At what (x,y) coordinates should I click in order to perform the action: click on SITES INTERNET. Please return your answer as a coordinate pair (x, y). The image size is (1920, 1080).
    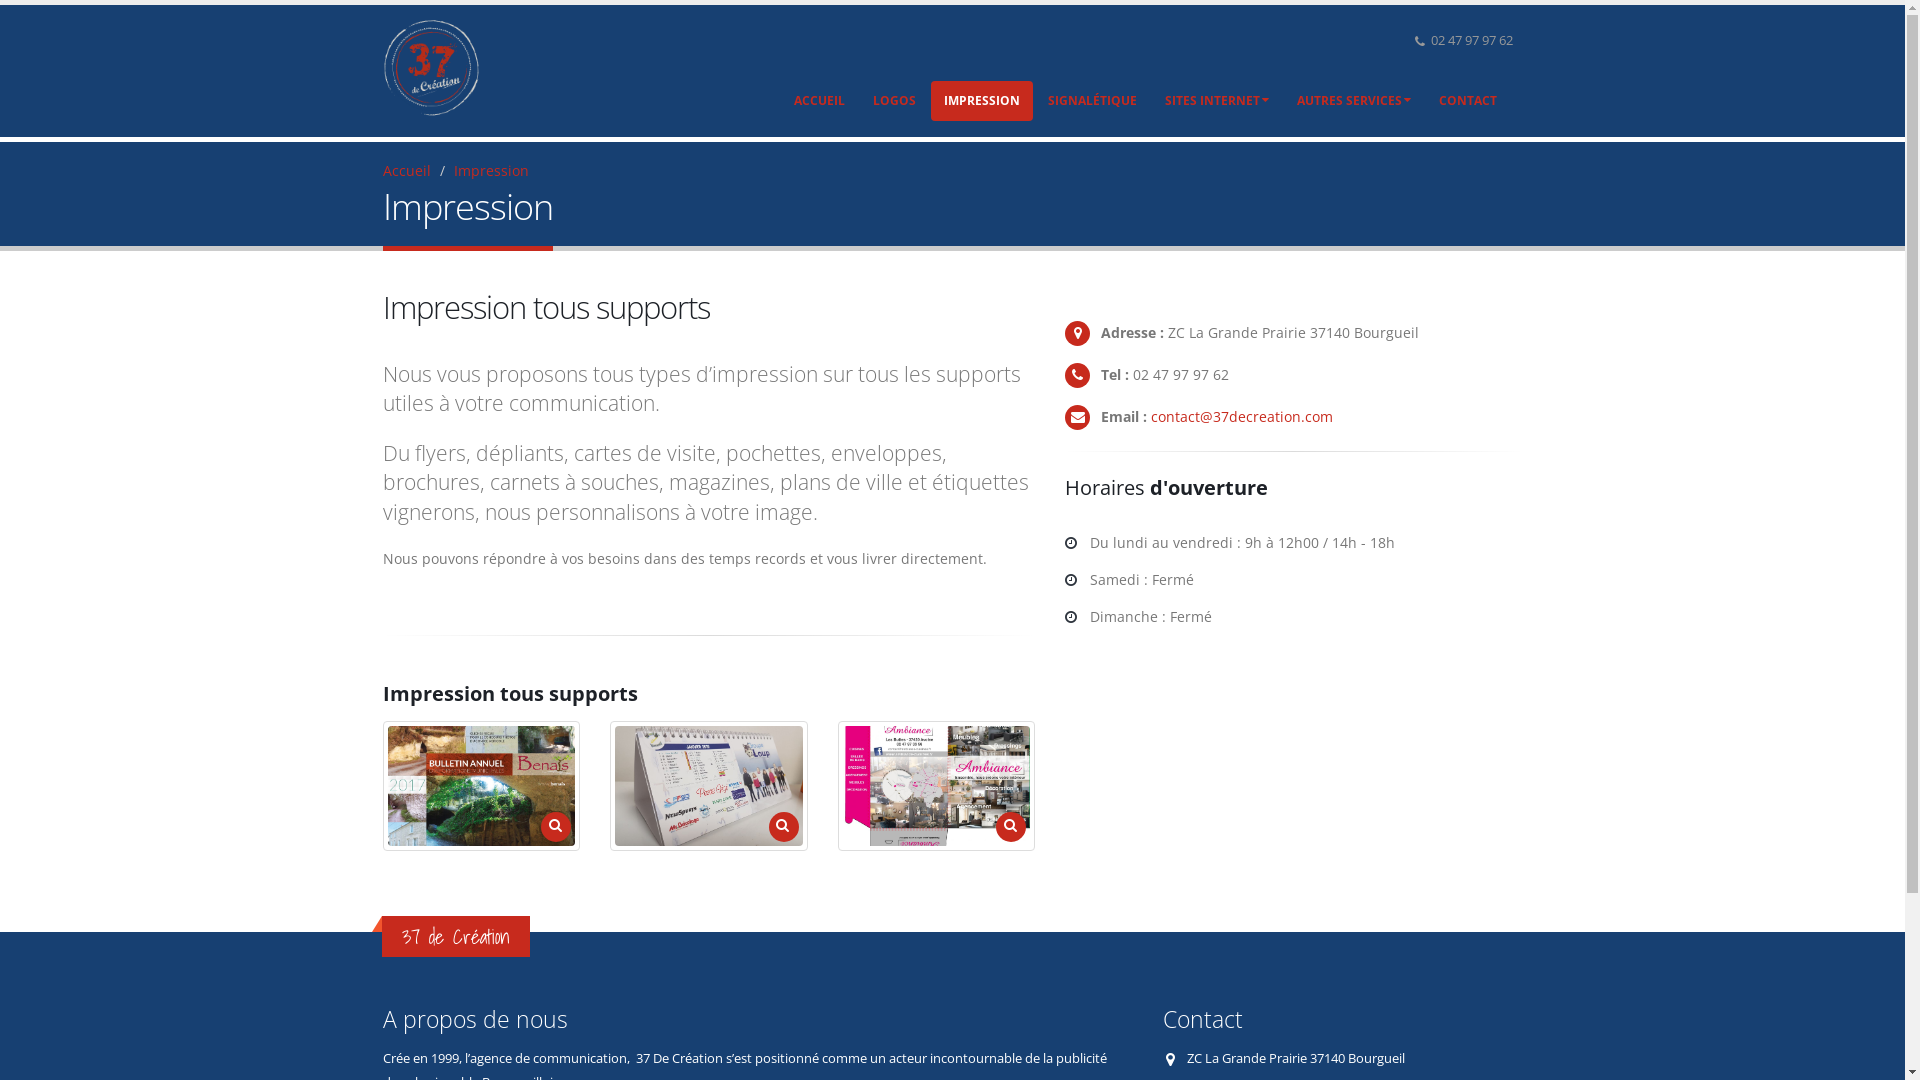
    Looking at the image, I should click on (1217, 101).